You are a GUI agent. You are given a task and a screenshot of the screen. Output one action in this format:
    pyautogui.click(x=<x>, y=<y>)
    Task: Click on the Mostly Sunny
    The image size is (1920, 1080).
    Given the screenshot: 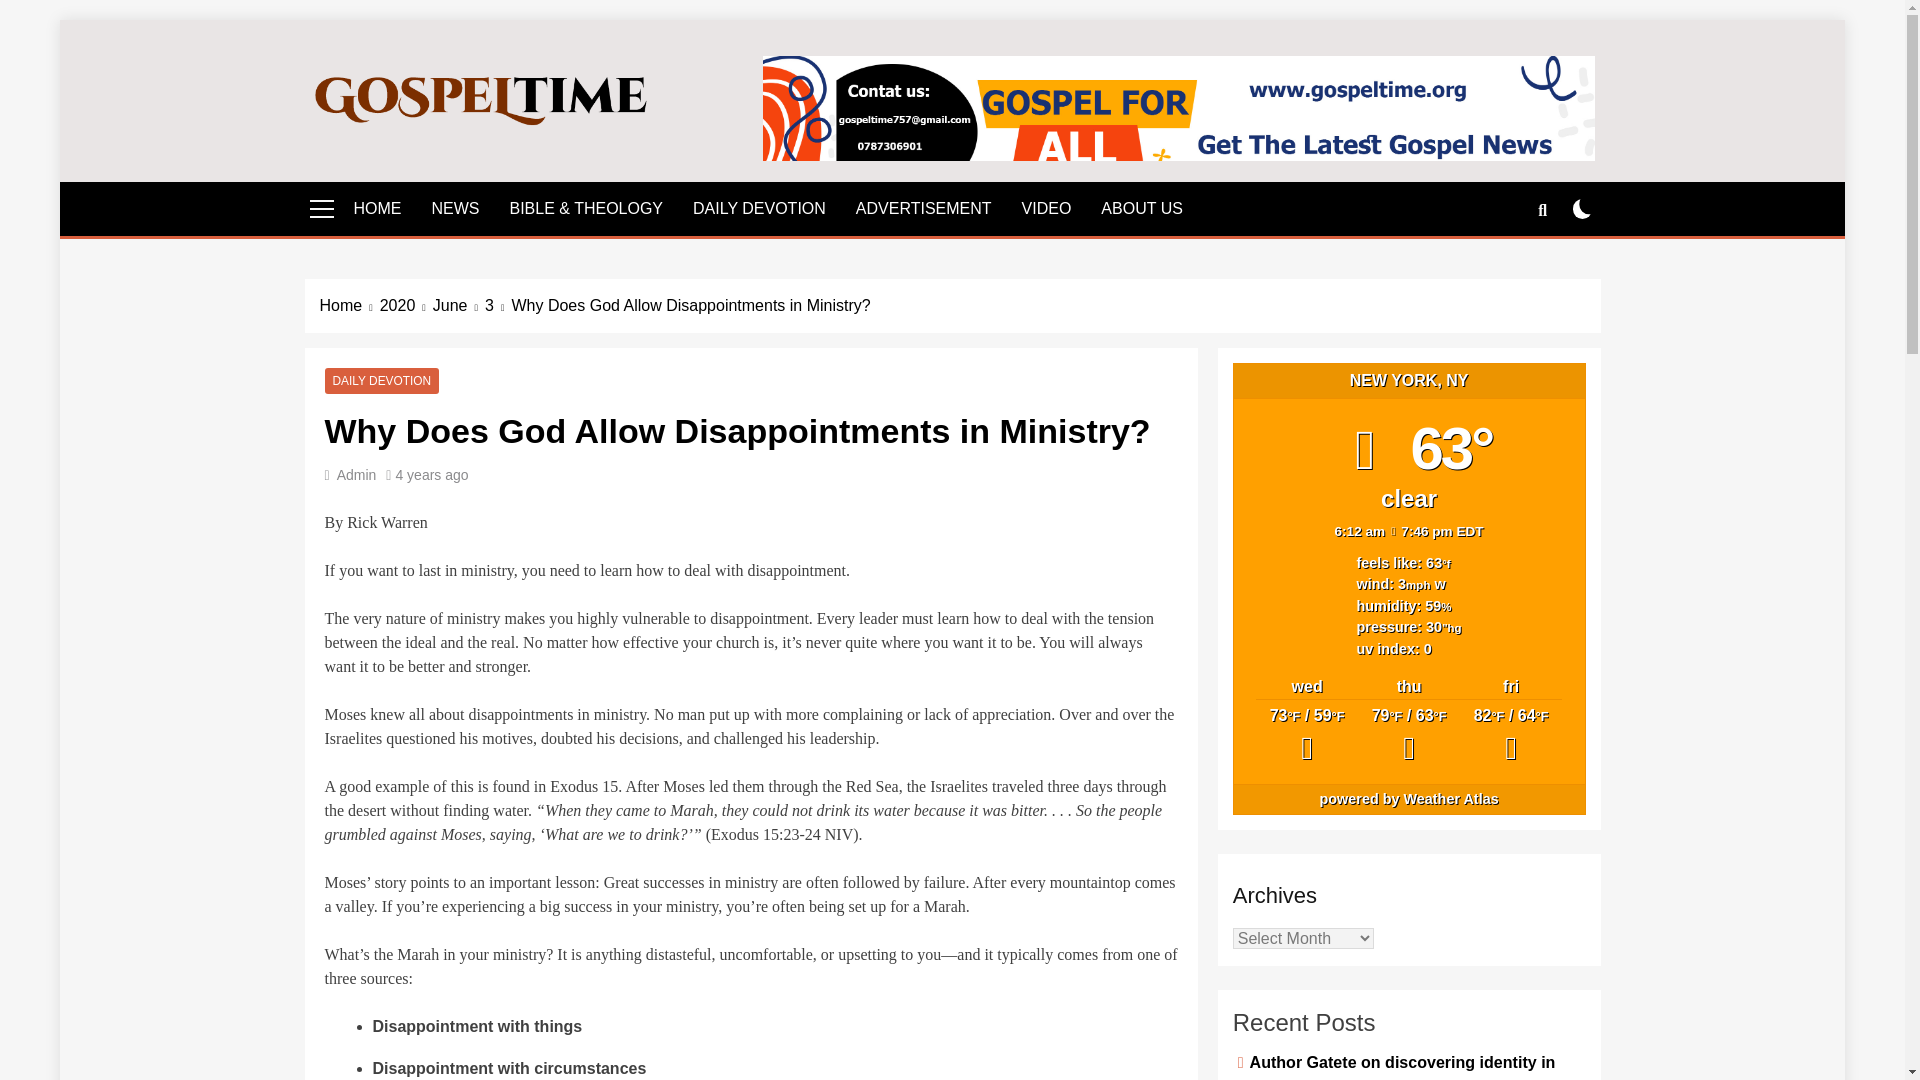 What is the action you would take?
    pyautogui.click(x=1306, y=737)
    